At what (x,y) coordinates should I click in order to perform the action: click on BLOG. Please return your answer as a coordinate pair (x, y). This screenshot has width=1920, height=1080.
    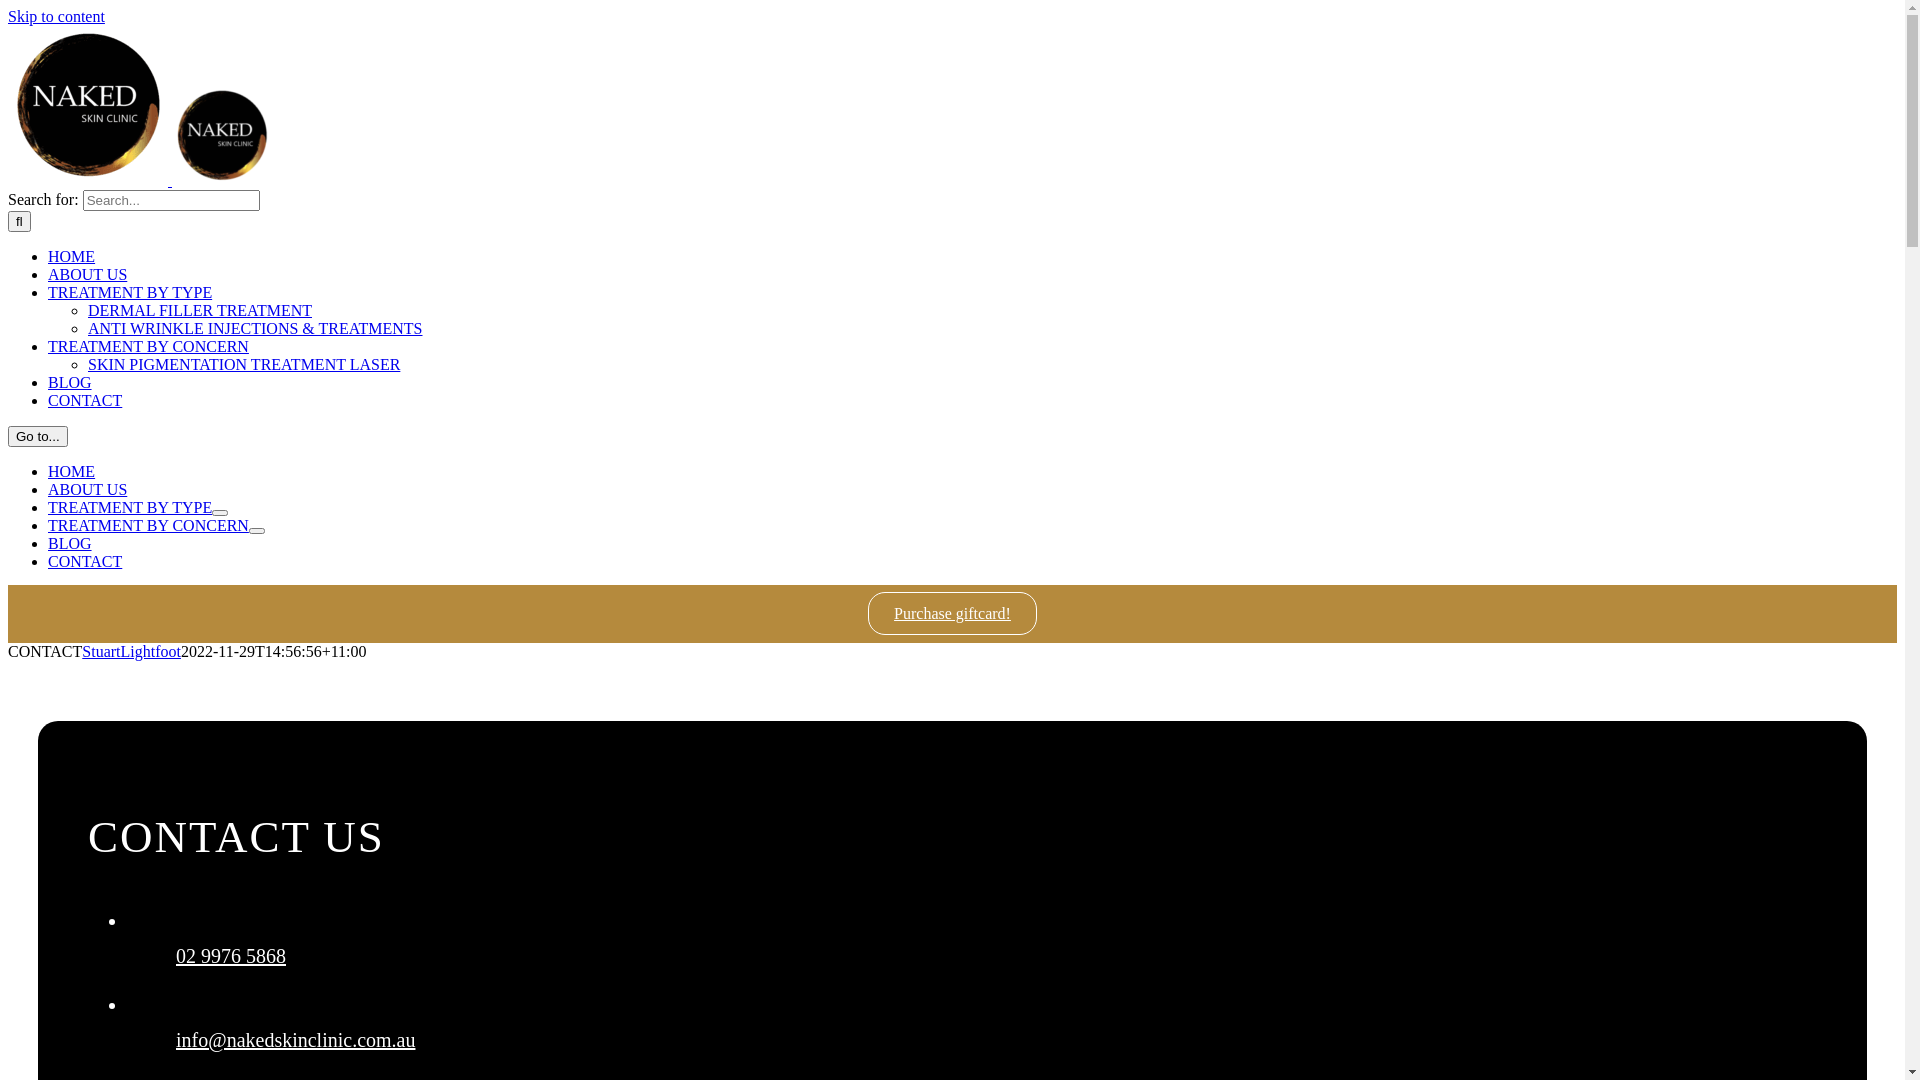
    Looking at the image, I should click on (70, 382).